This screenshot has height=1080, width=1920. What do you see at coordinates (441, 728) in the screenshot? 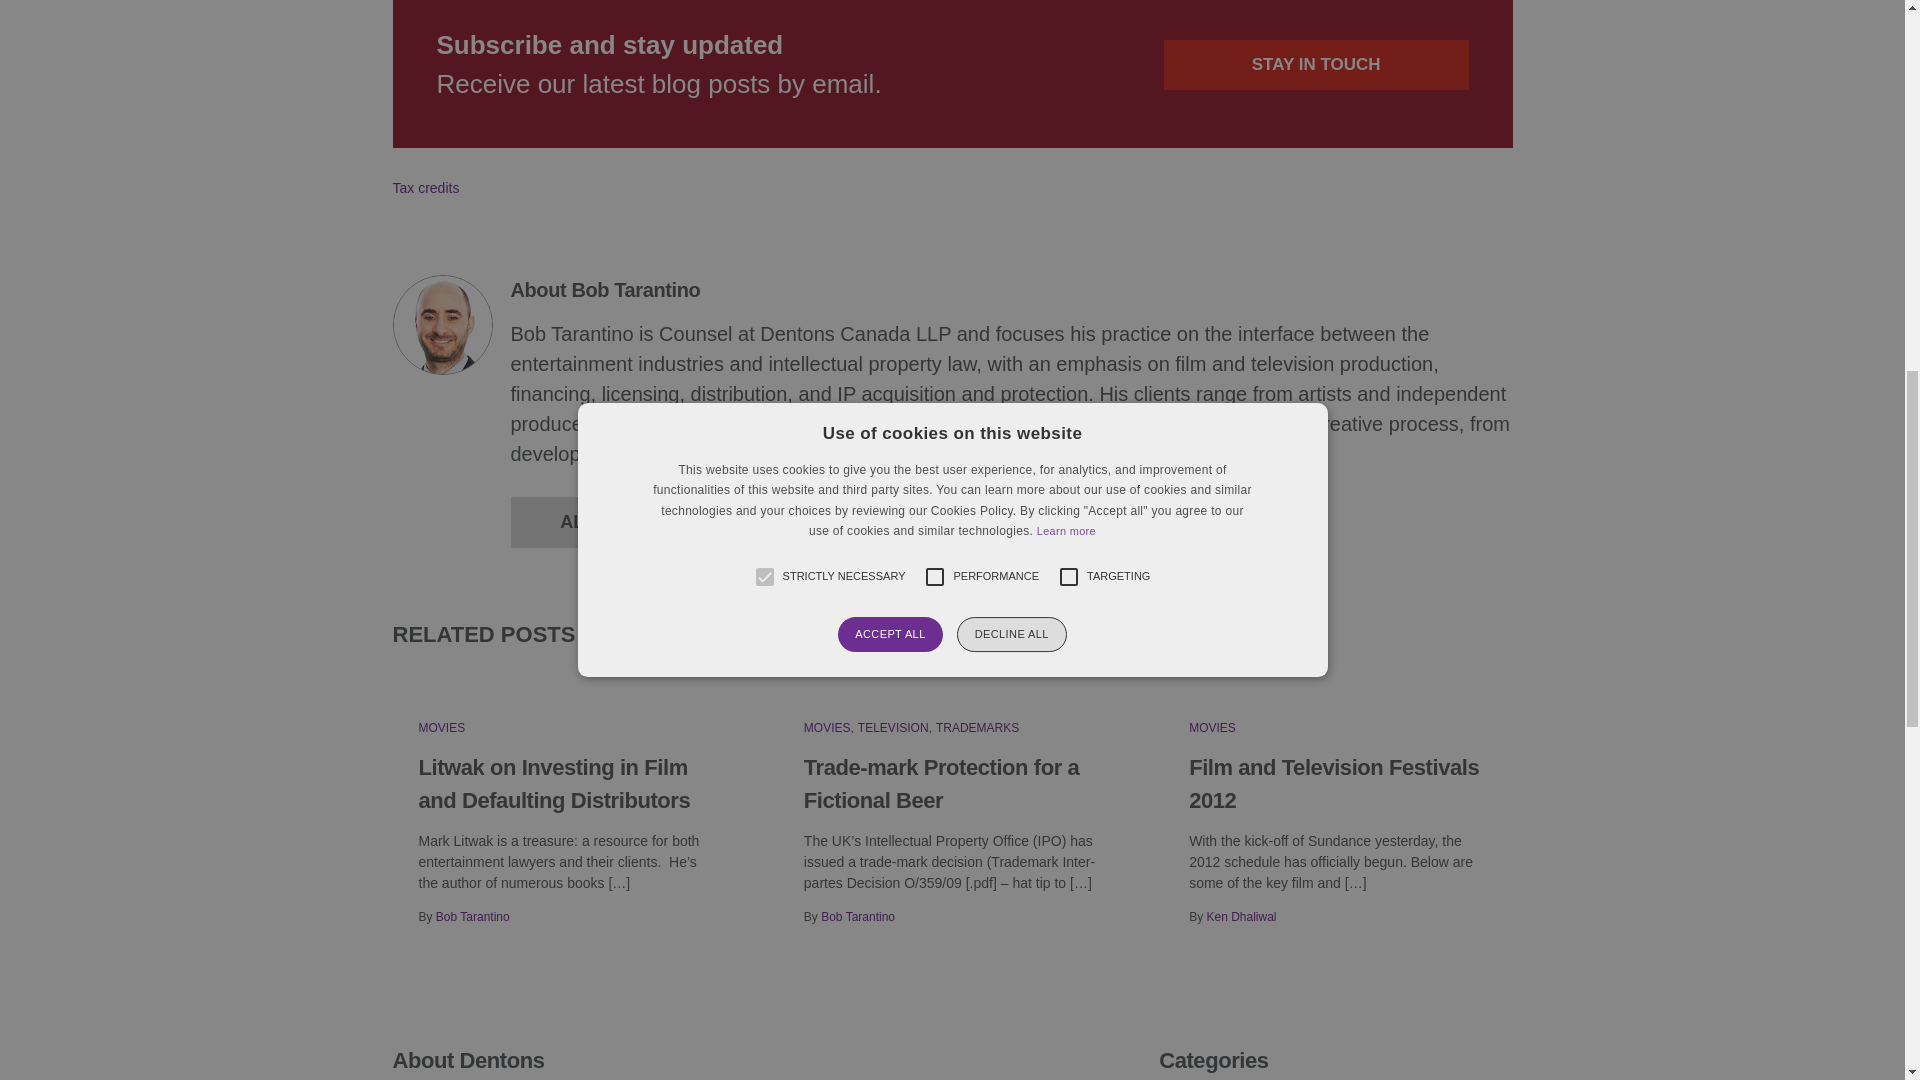
I see `MOVIES` at bounding box center [441, 728].